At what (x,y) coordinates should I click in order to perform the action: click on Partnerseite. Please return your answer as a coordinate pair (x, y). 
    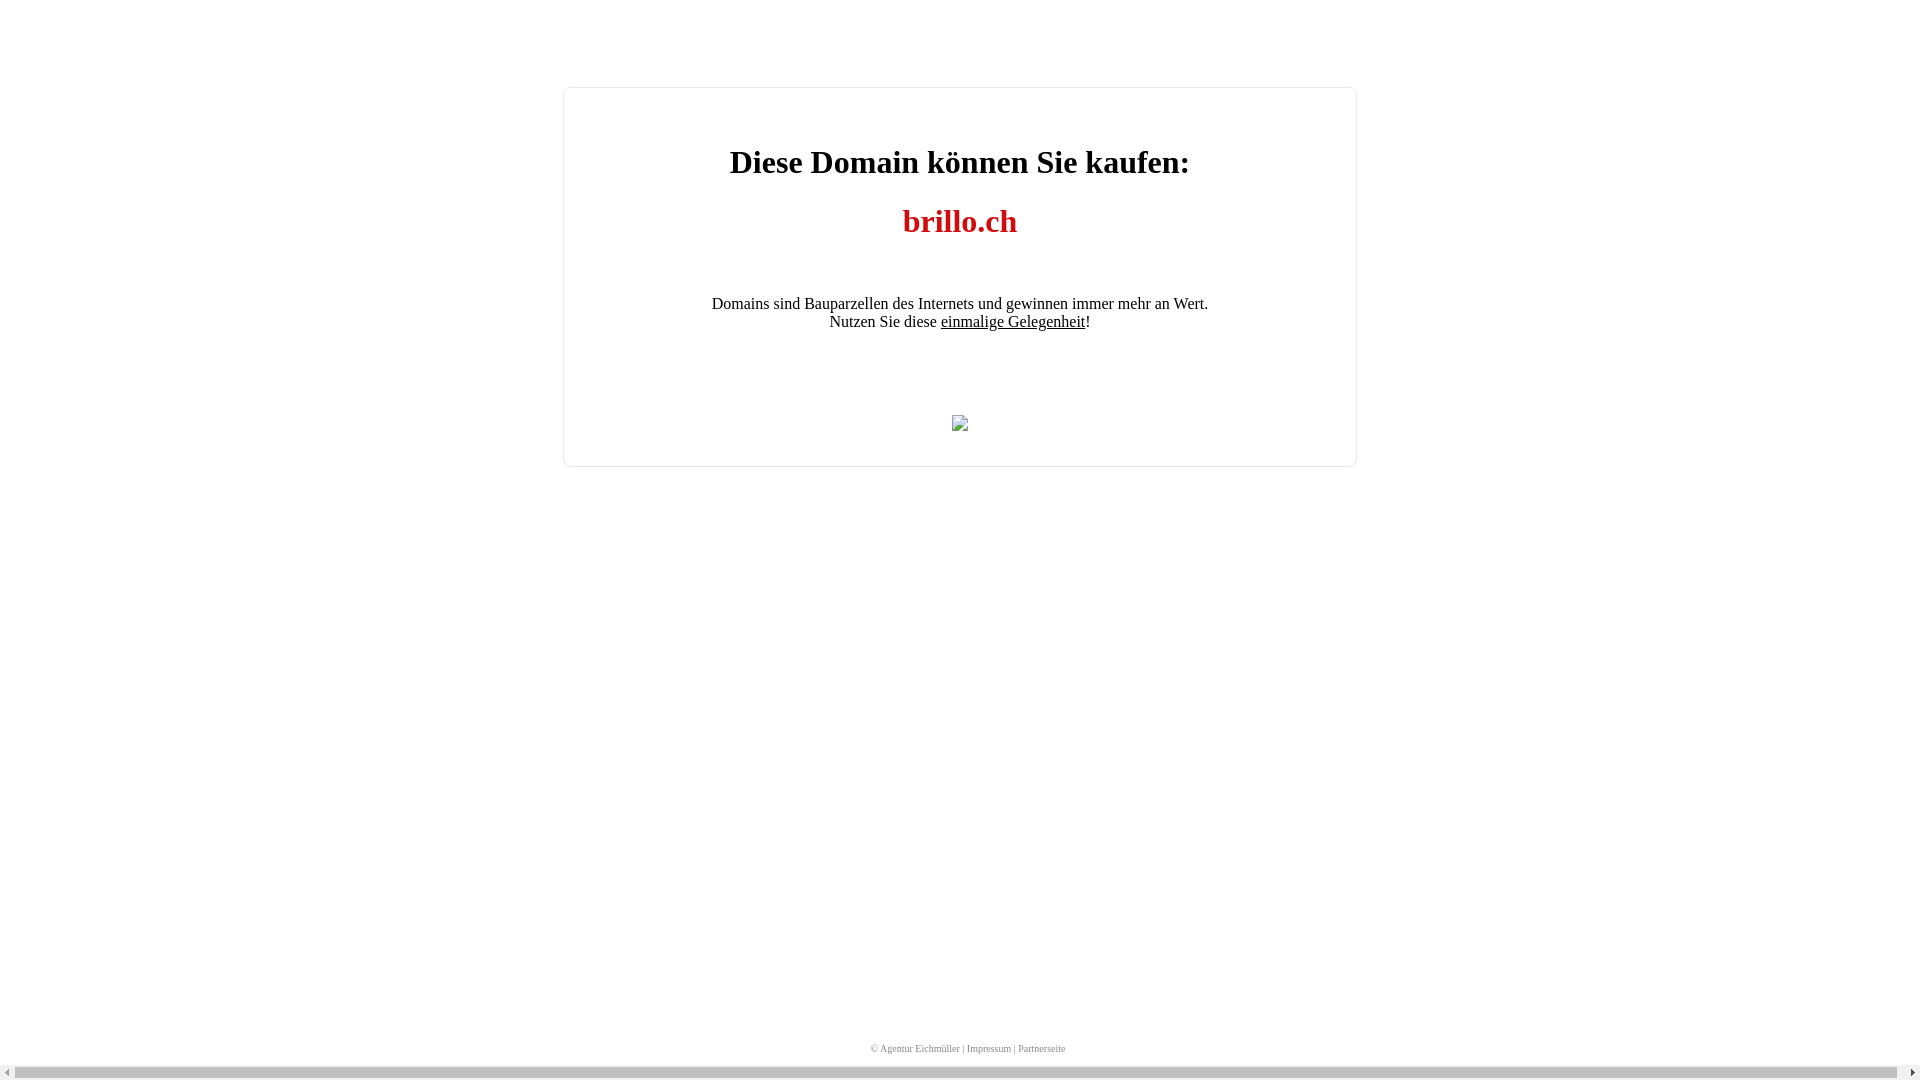
    Looking at the image, I should click on (1041, 1048).